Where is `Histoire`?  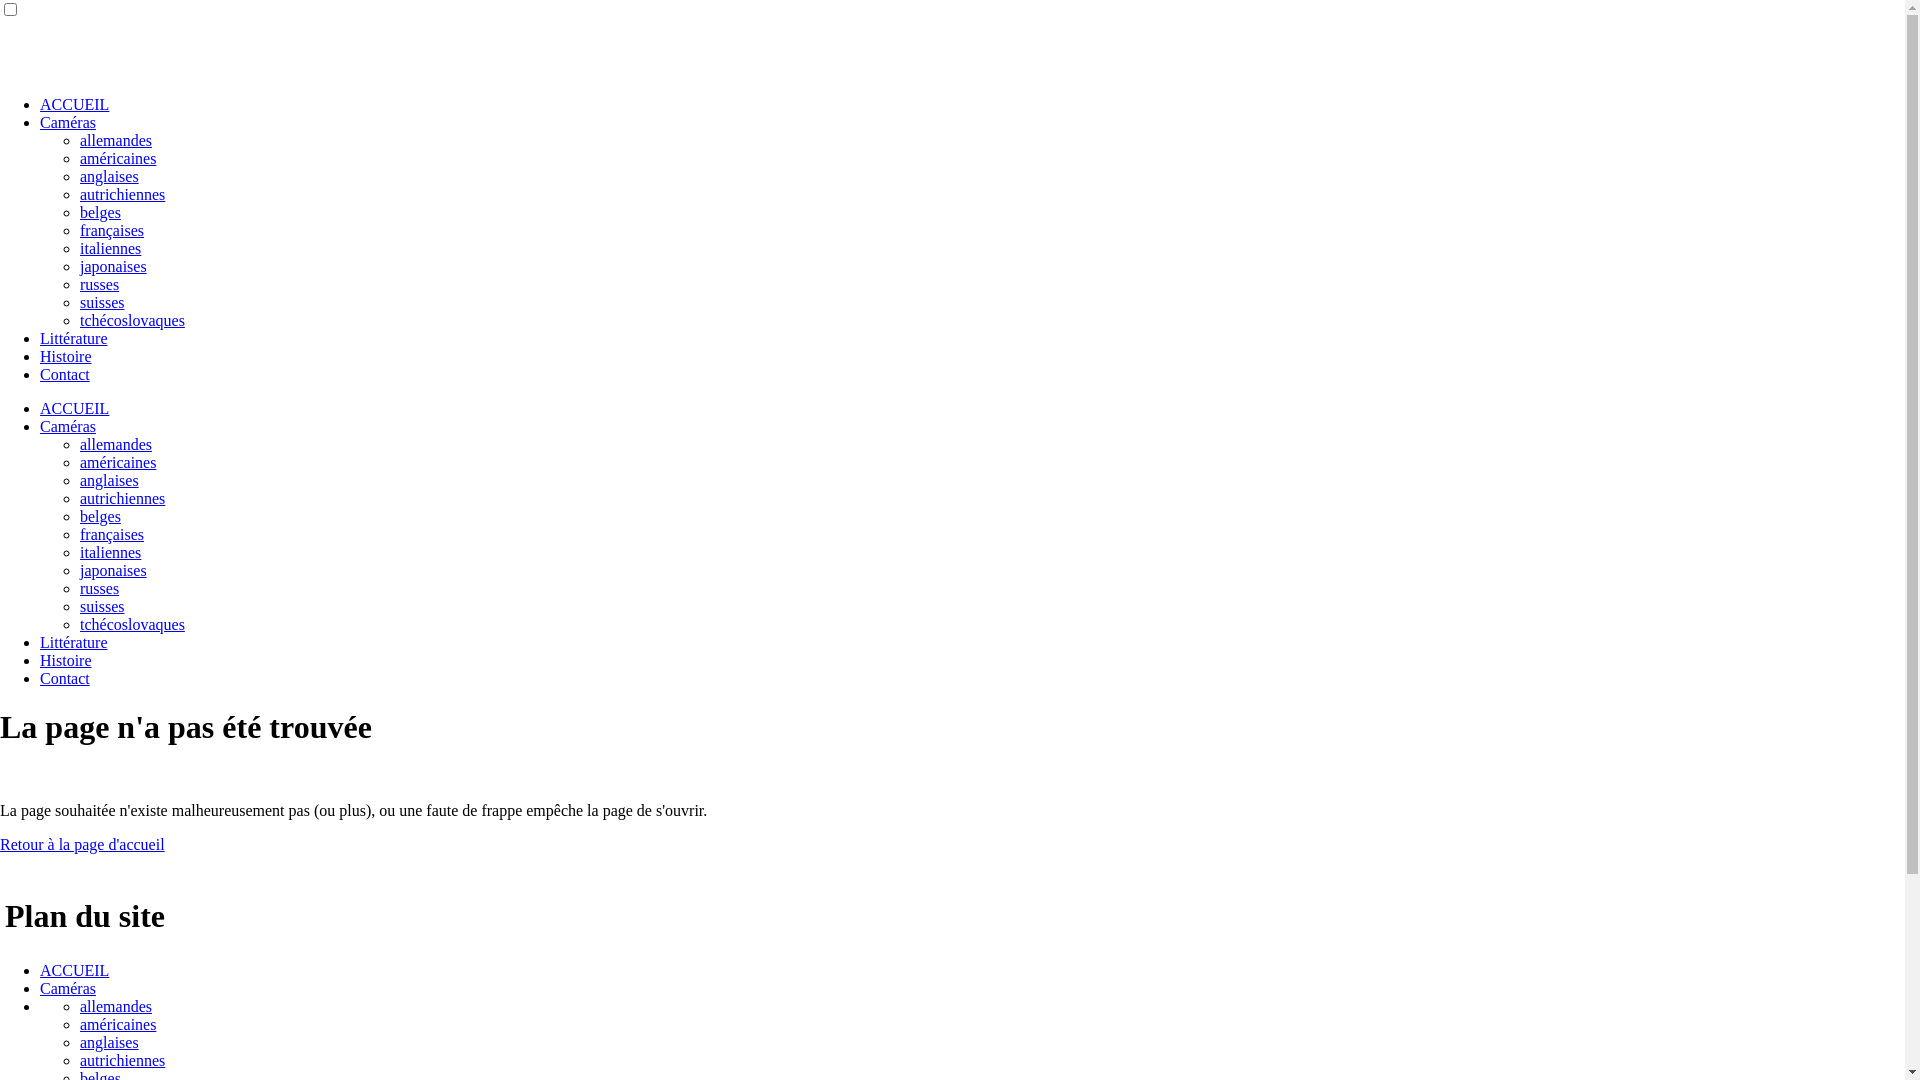 Histoire is located at coordinates (66, 356).